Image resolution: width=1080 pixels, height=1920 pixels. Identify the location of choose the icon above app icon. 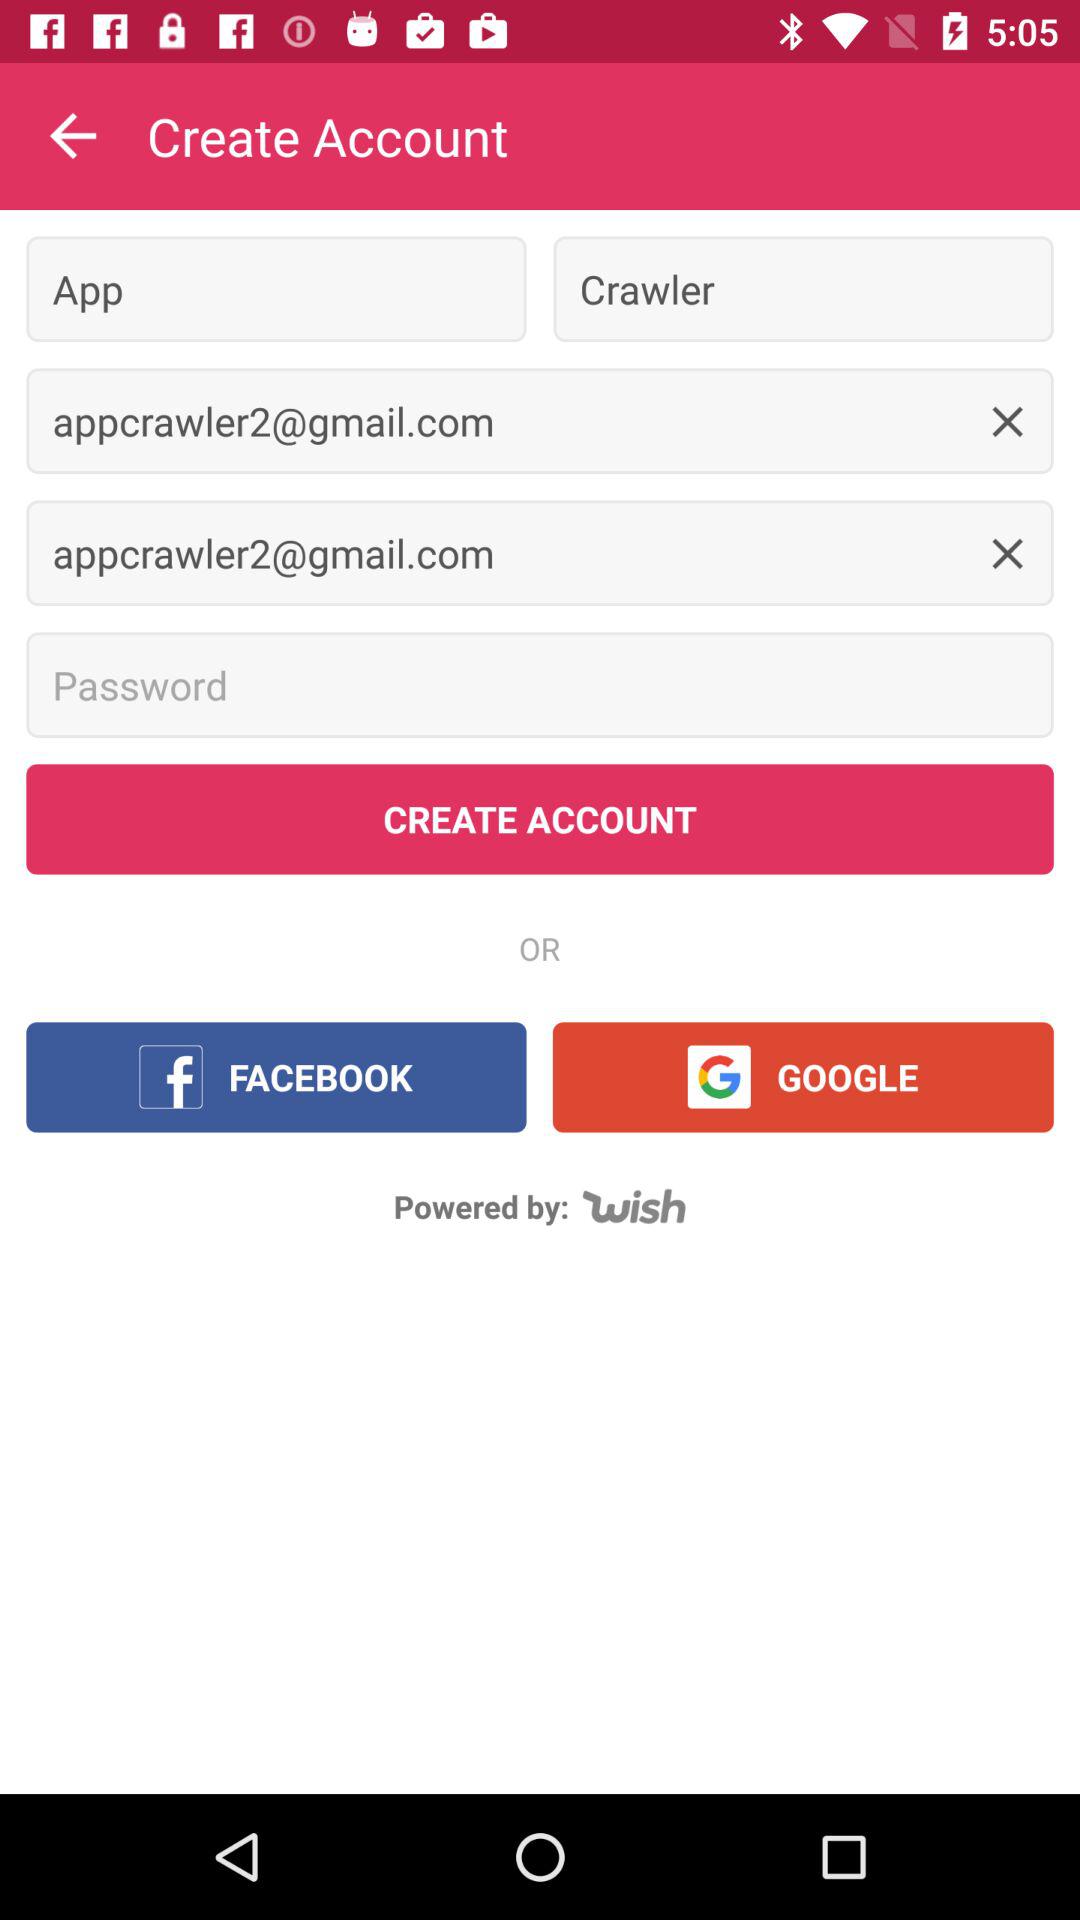
(73, 136).